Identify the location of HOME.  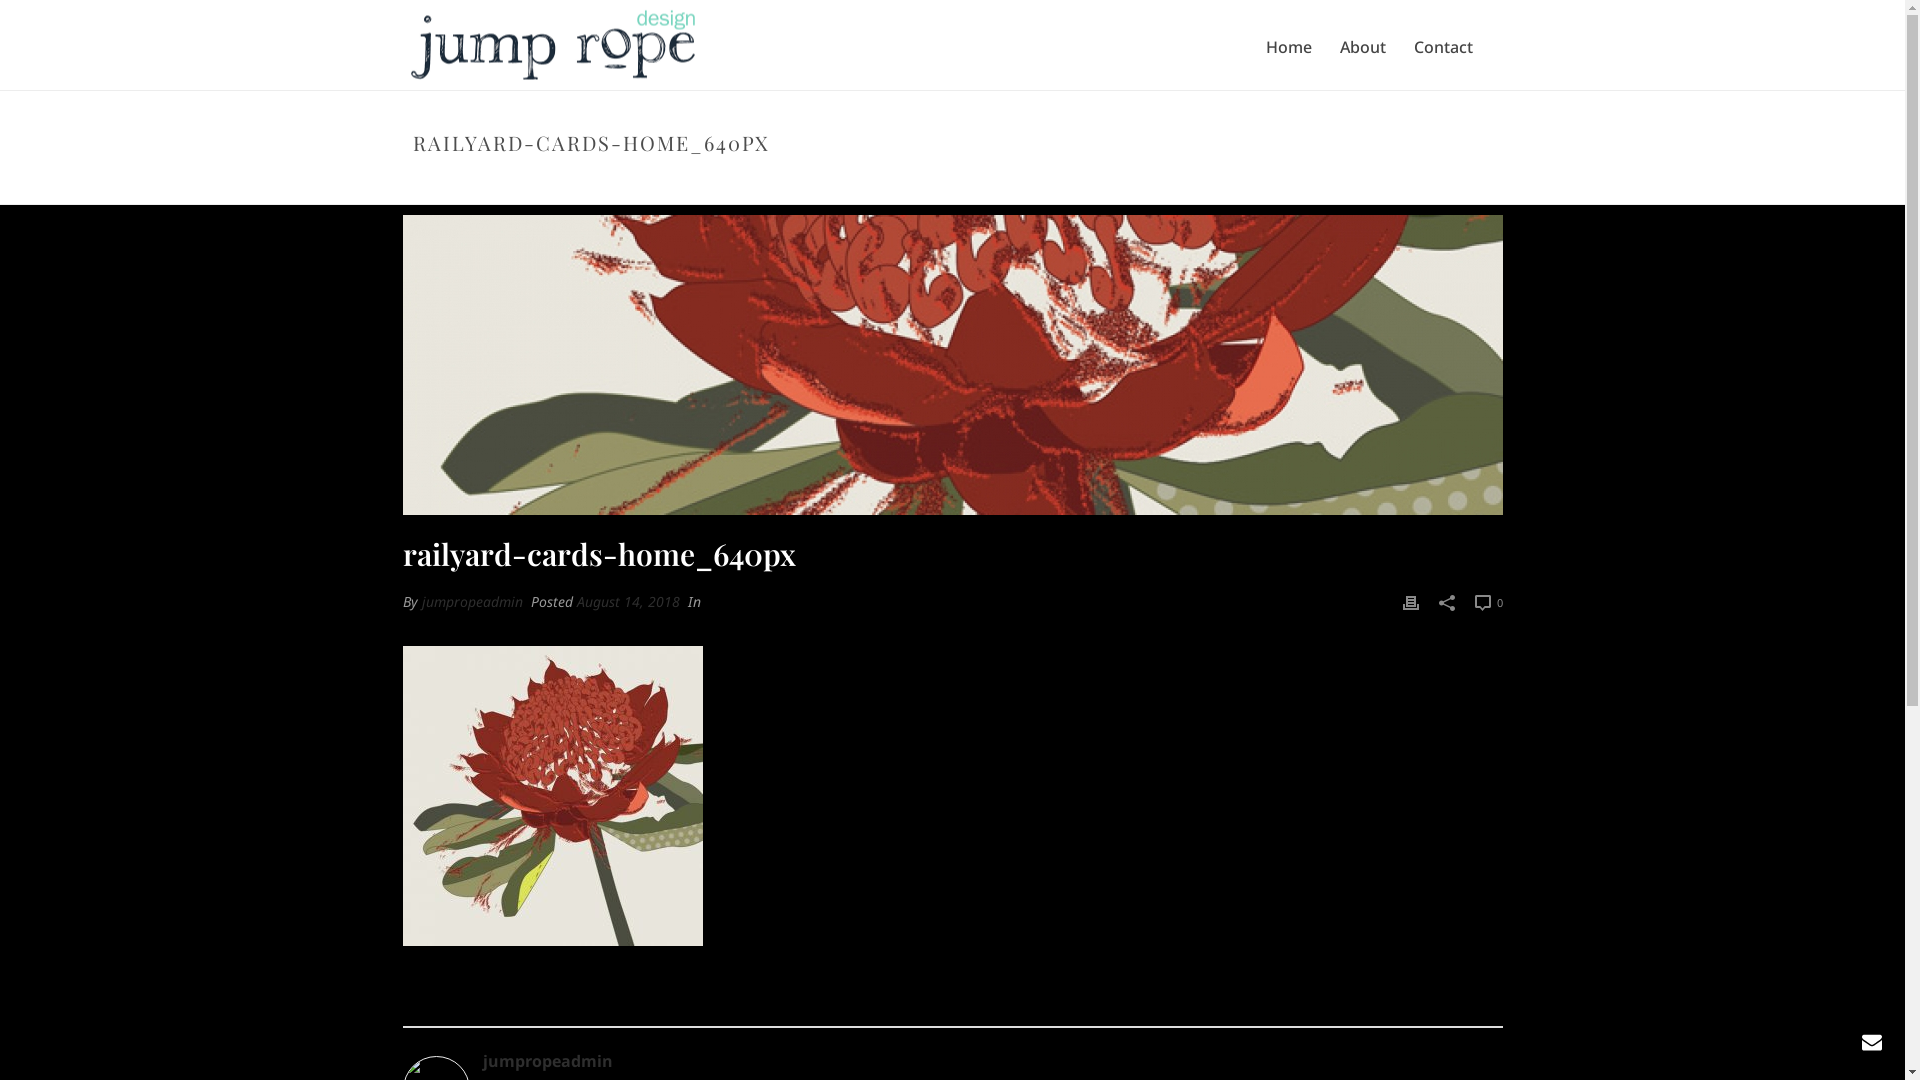
(1088, 185).